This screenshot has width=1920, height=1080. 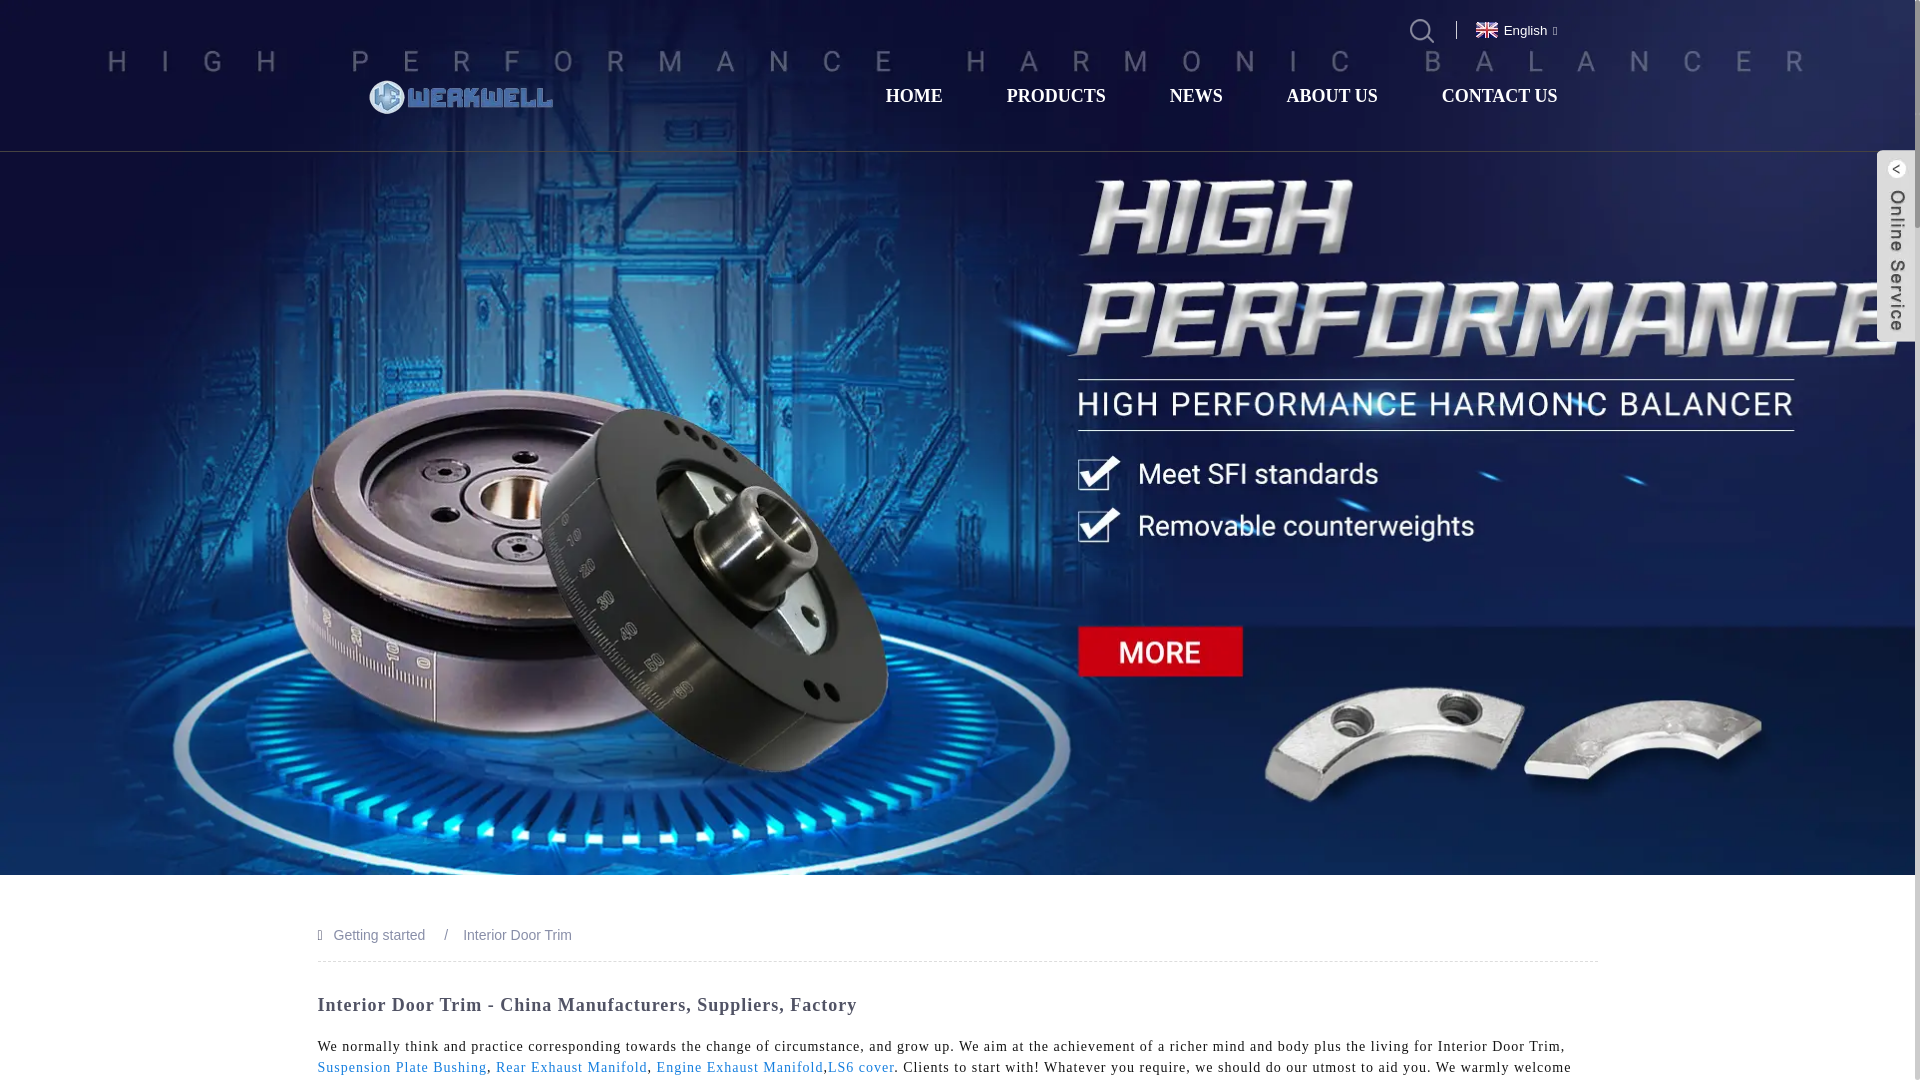 What do you see at coordinates (860, 1066) in the screenshot?
I see `LS6 cover` at bounding box center [860, 1066].